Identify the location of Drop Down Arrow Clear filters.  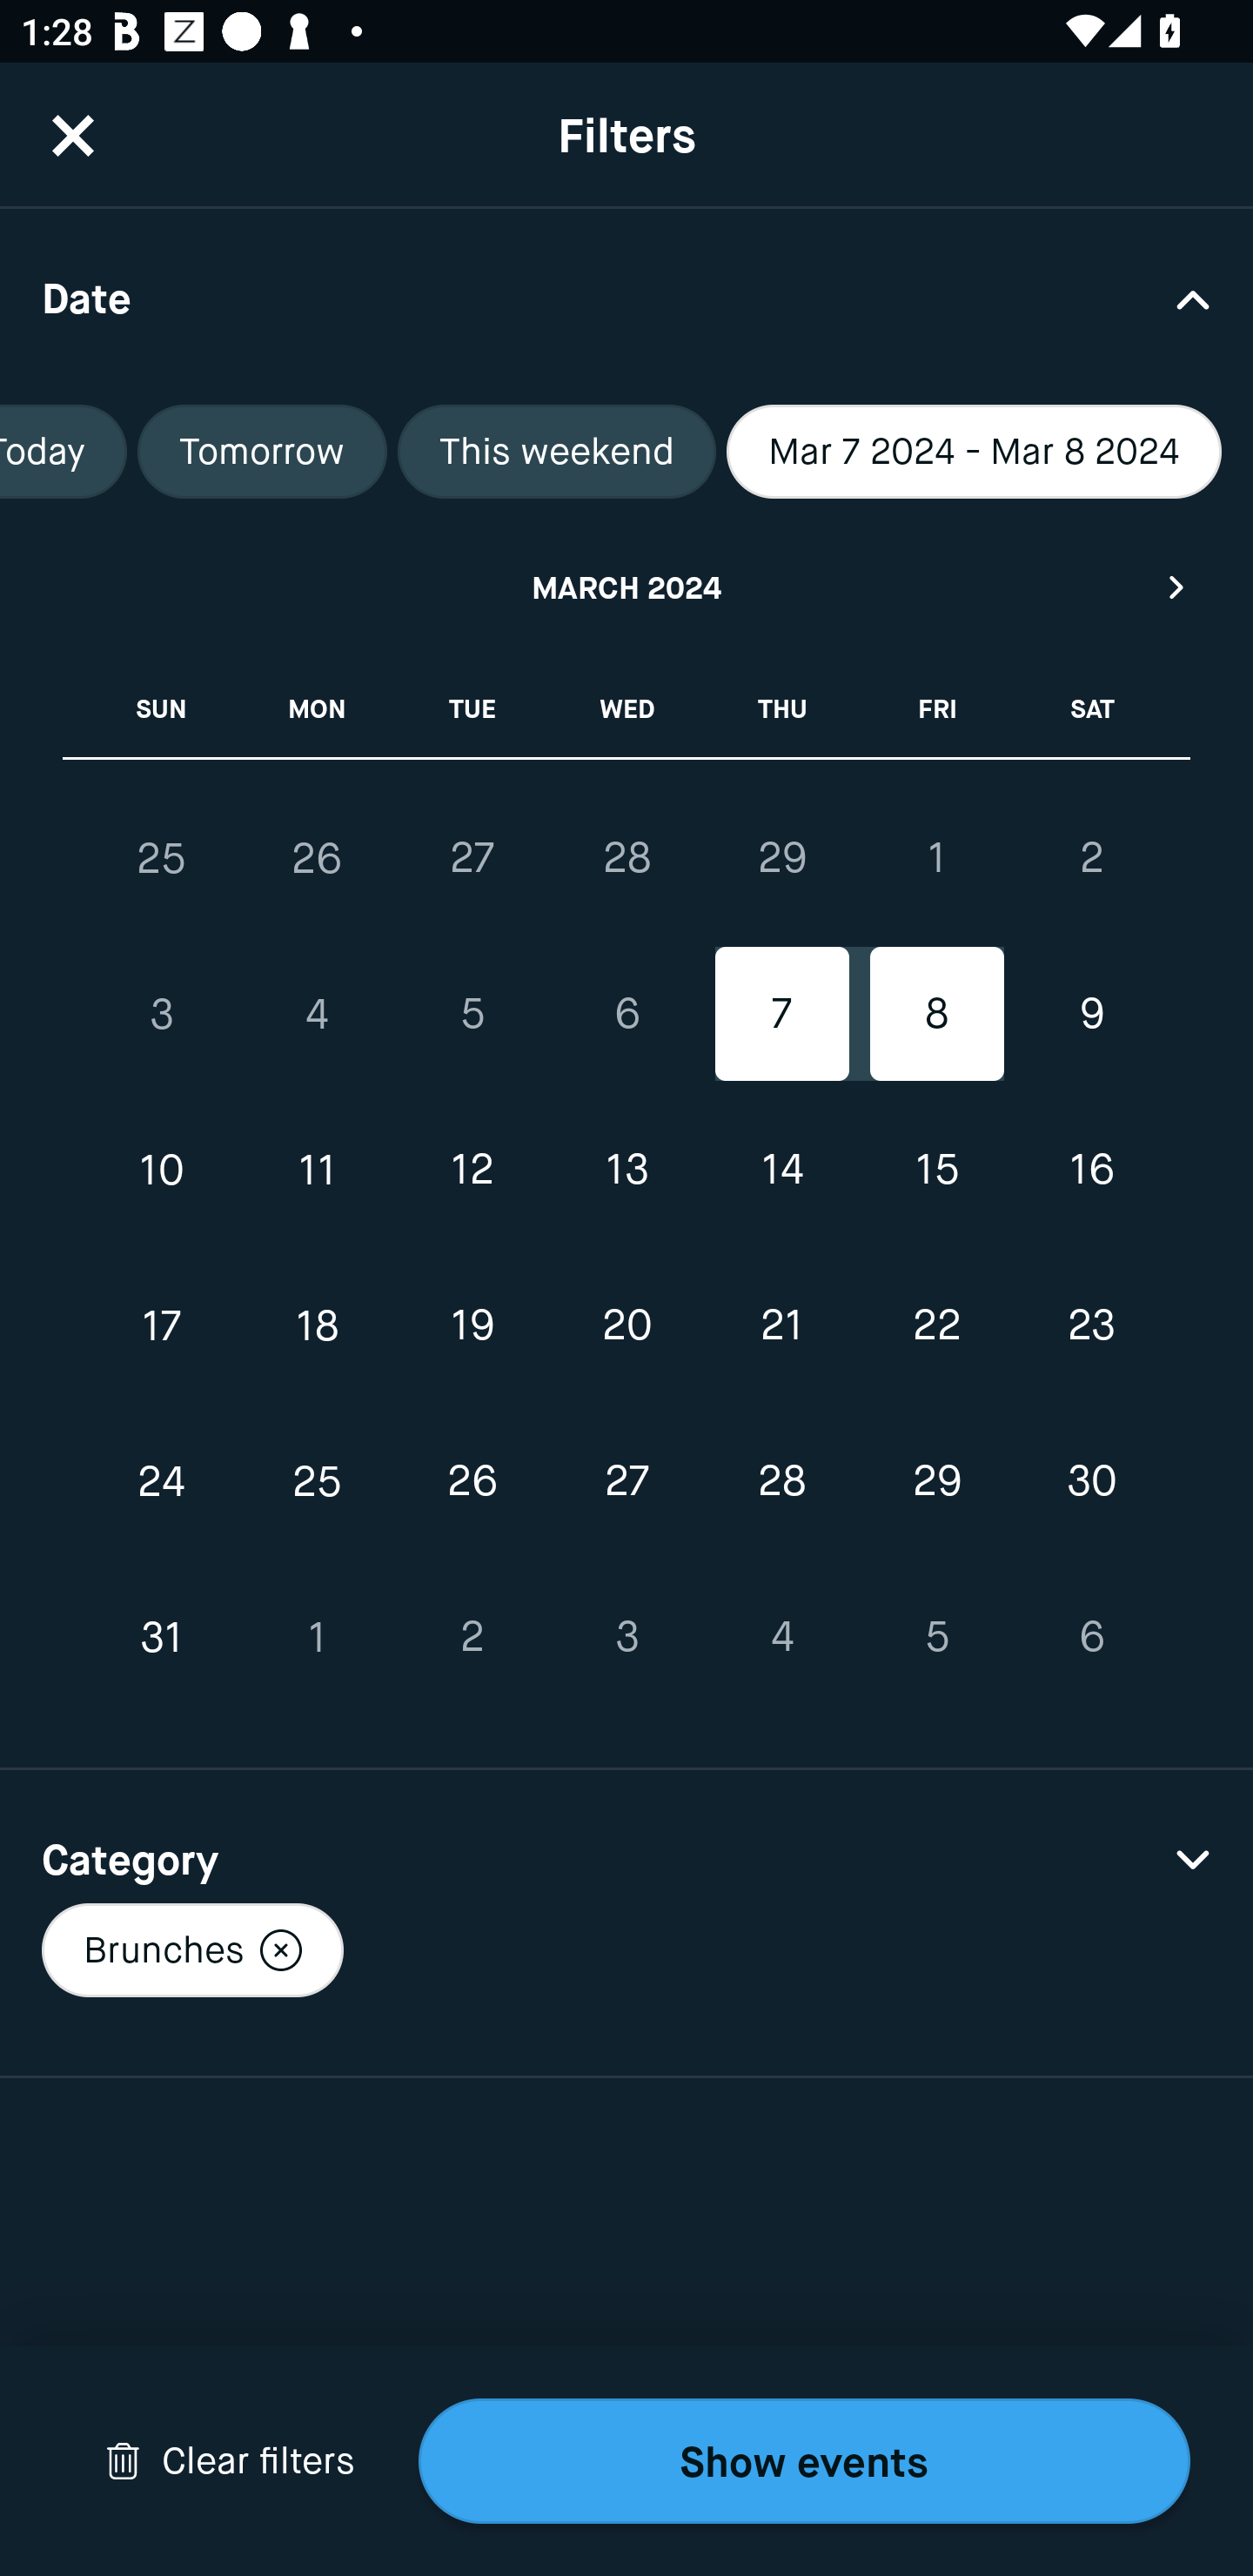
(230, 2461).